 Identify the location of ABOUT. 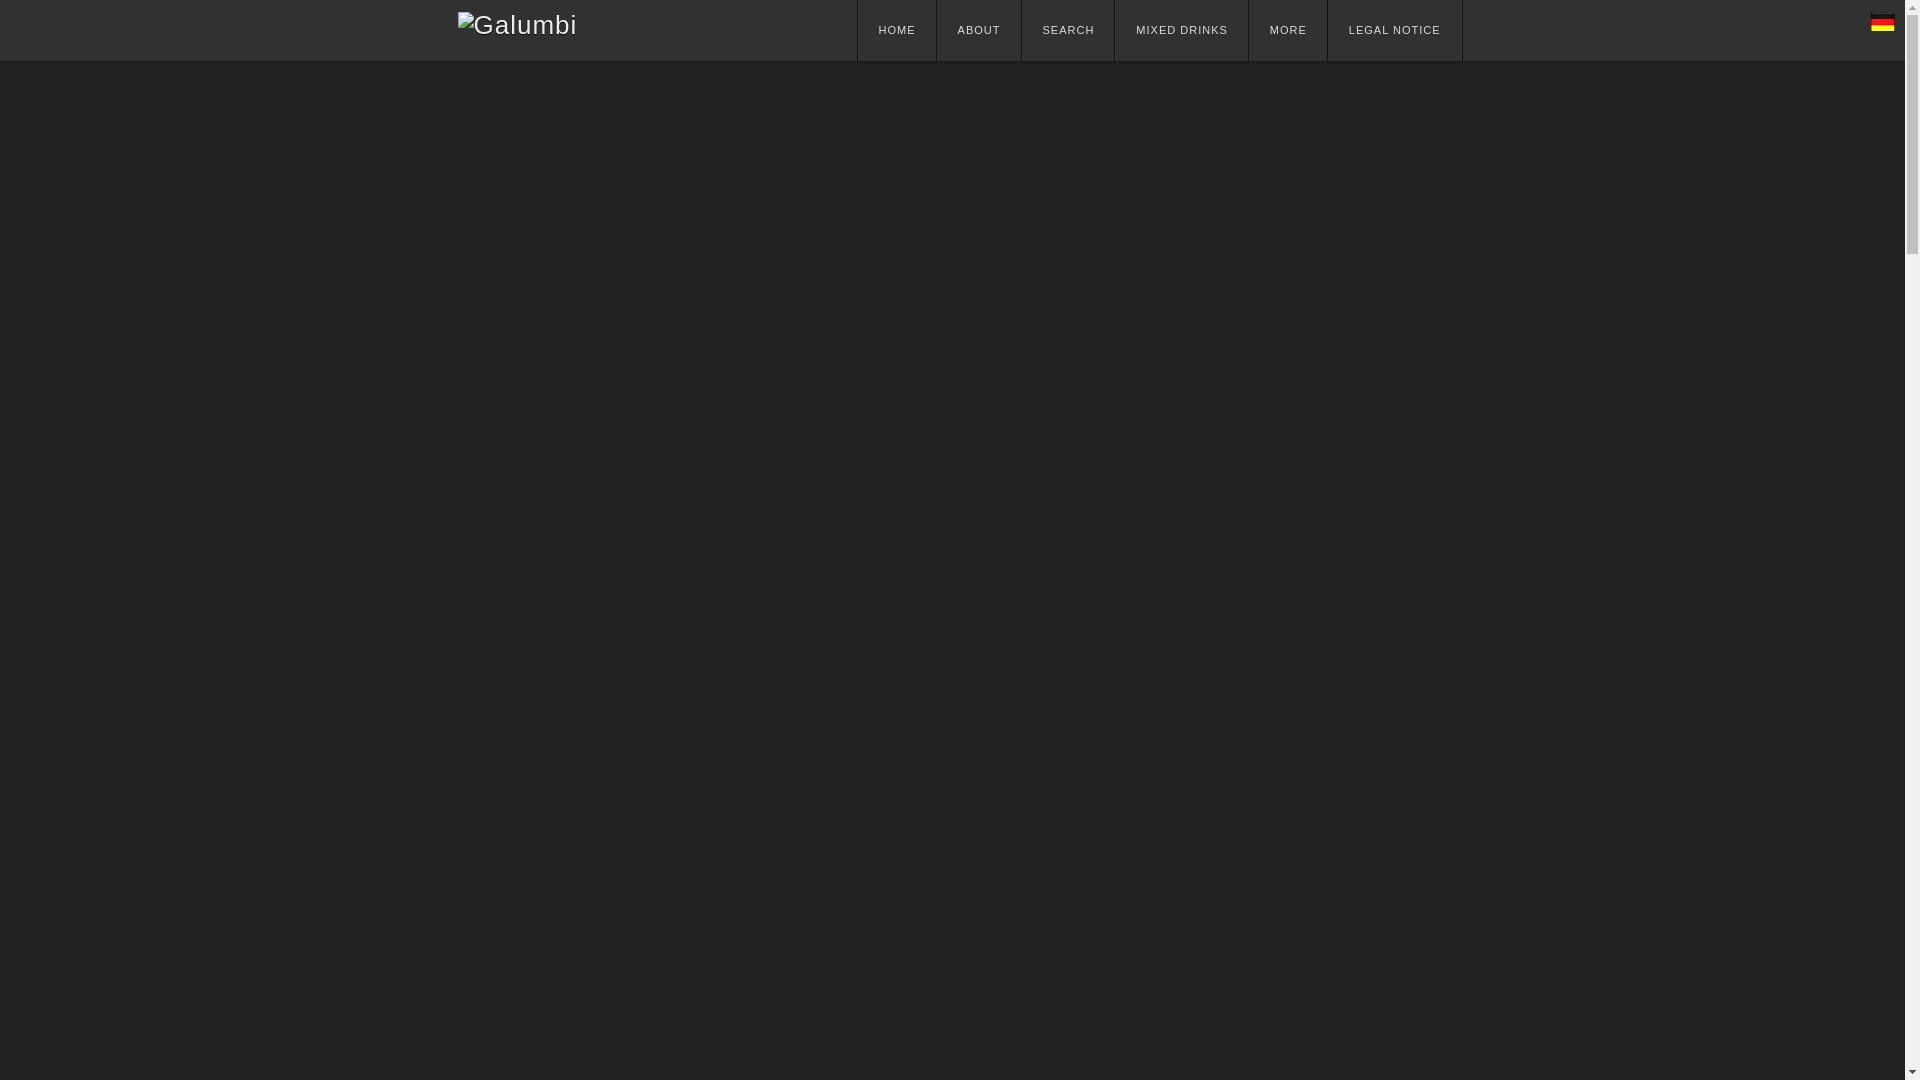
(978, 30).